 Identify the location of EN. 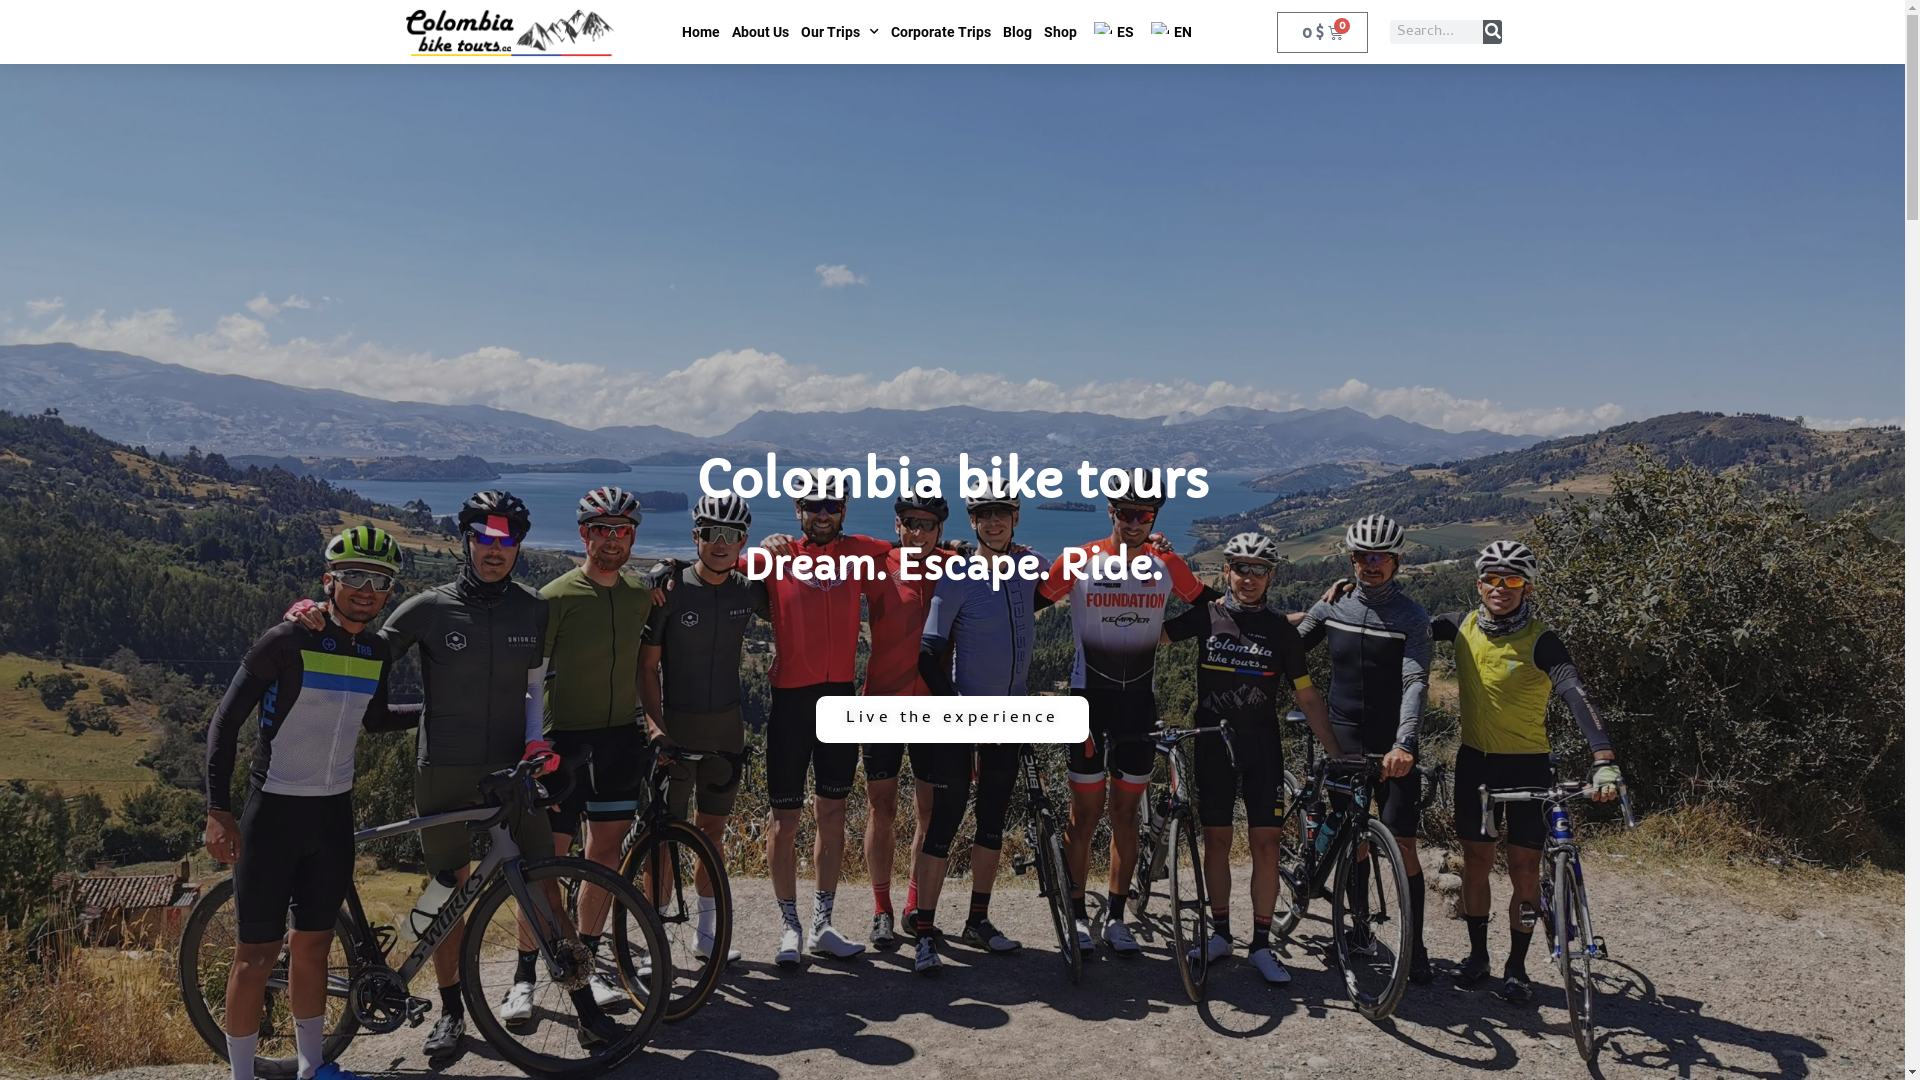
(1169, 32).